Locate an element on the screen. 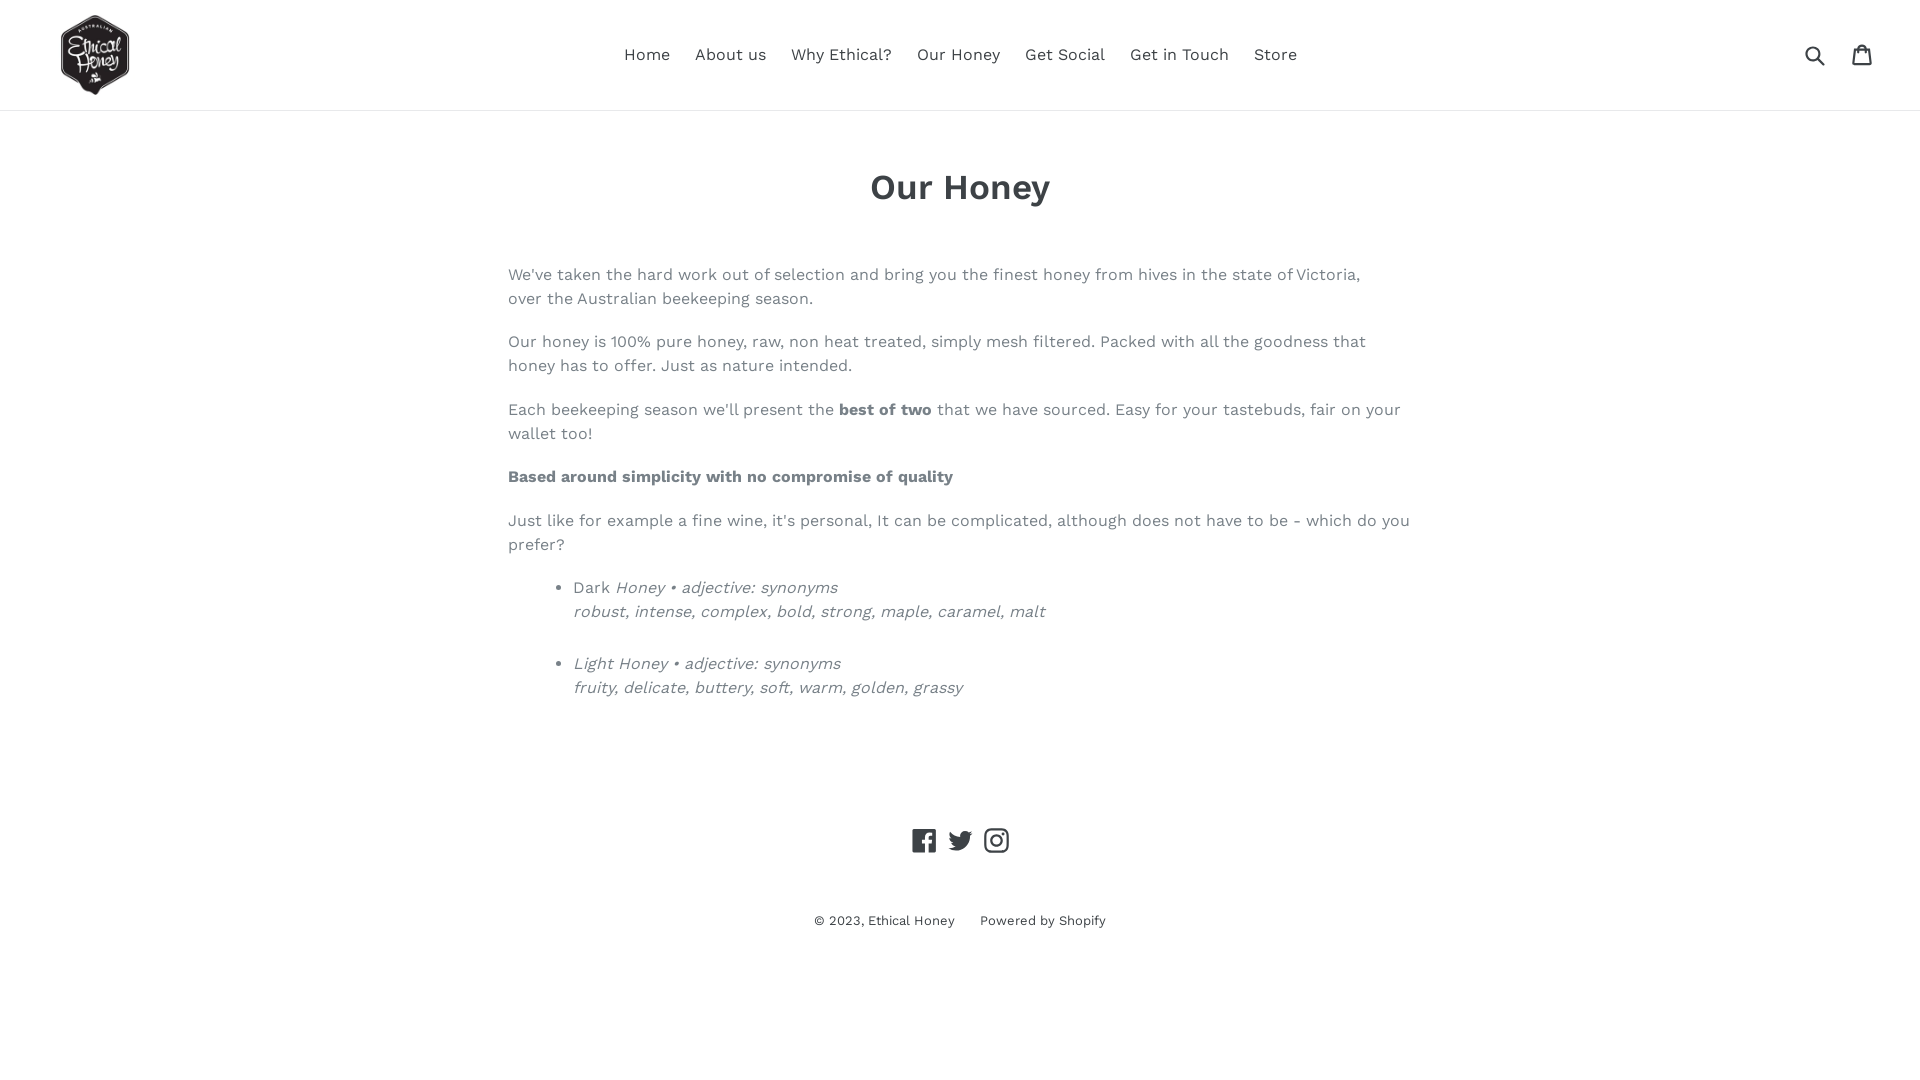 Image resolution: width=1920 pixels, height=1080 pixels. Our Honey is located at coordinates (958, 55).